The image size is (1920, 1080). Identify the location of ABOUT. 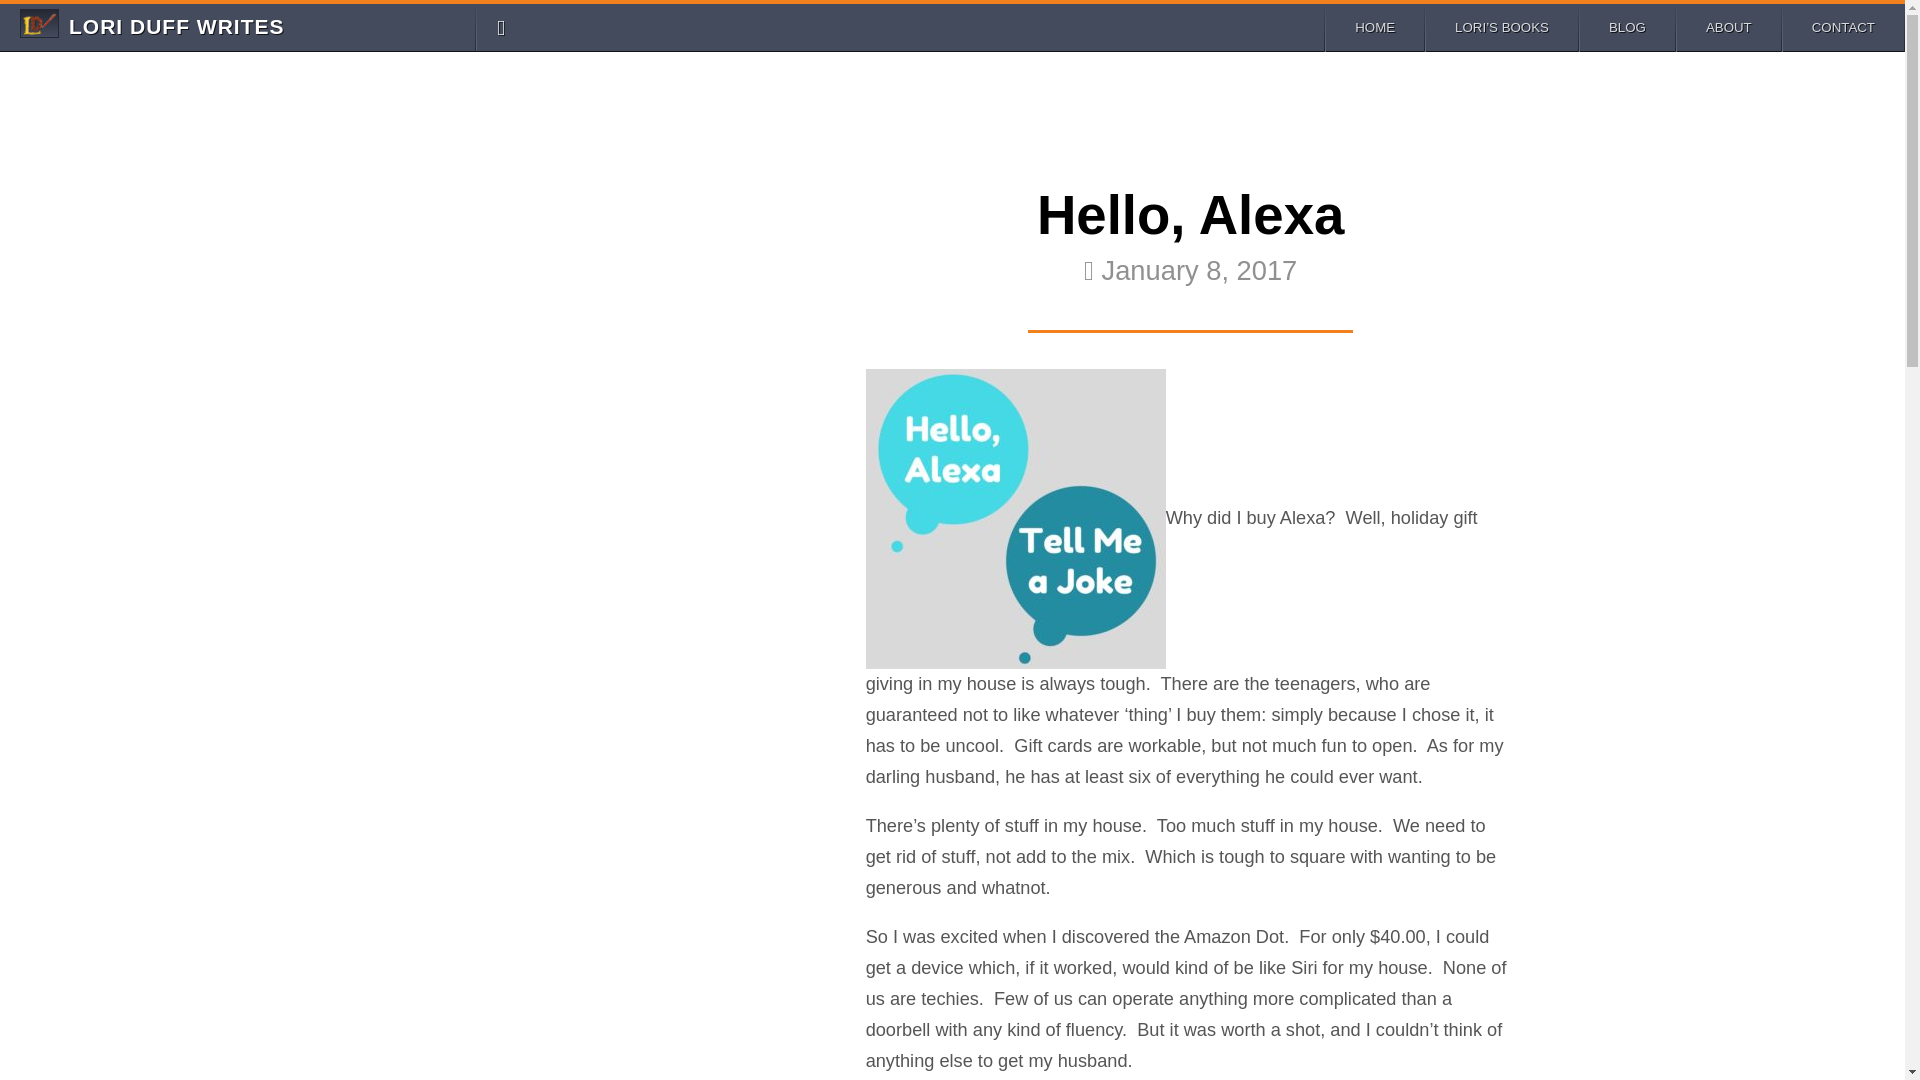
(176, 26).